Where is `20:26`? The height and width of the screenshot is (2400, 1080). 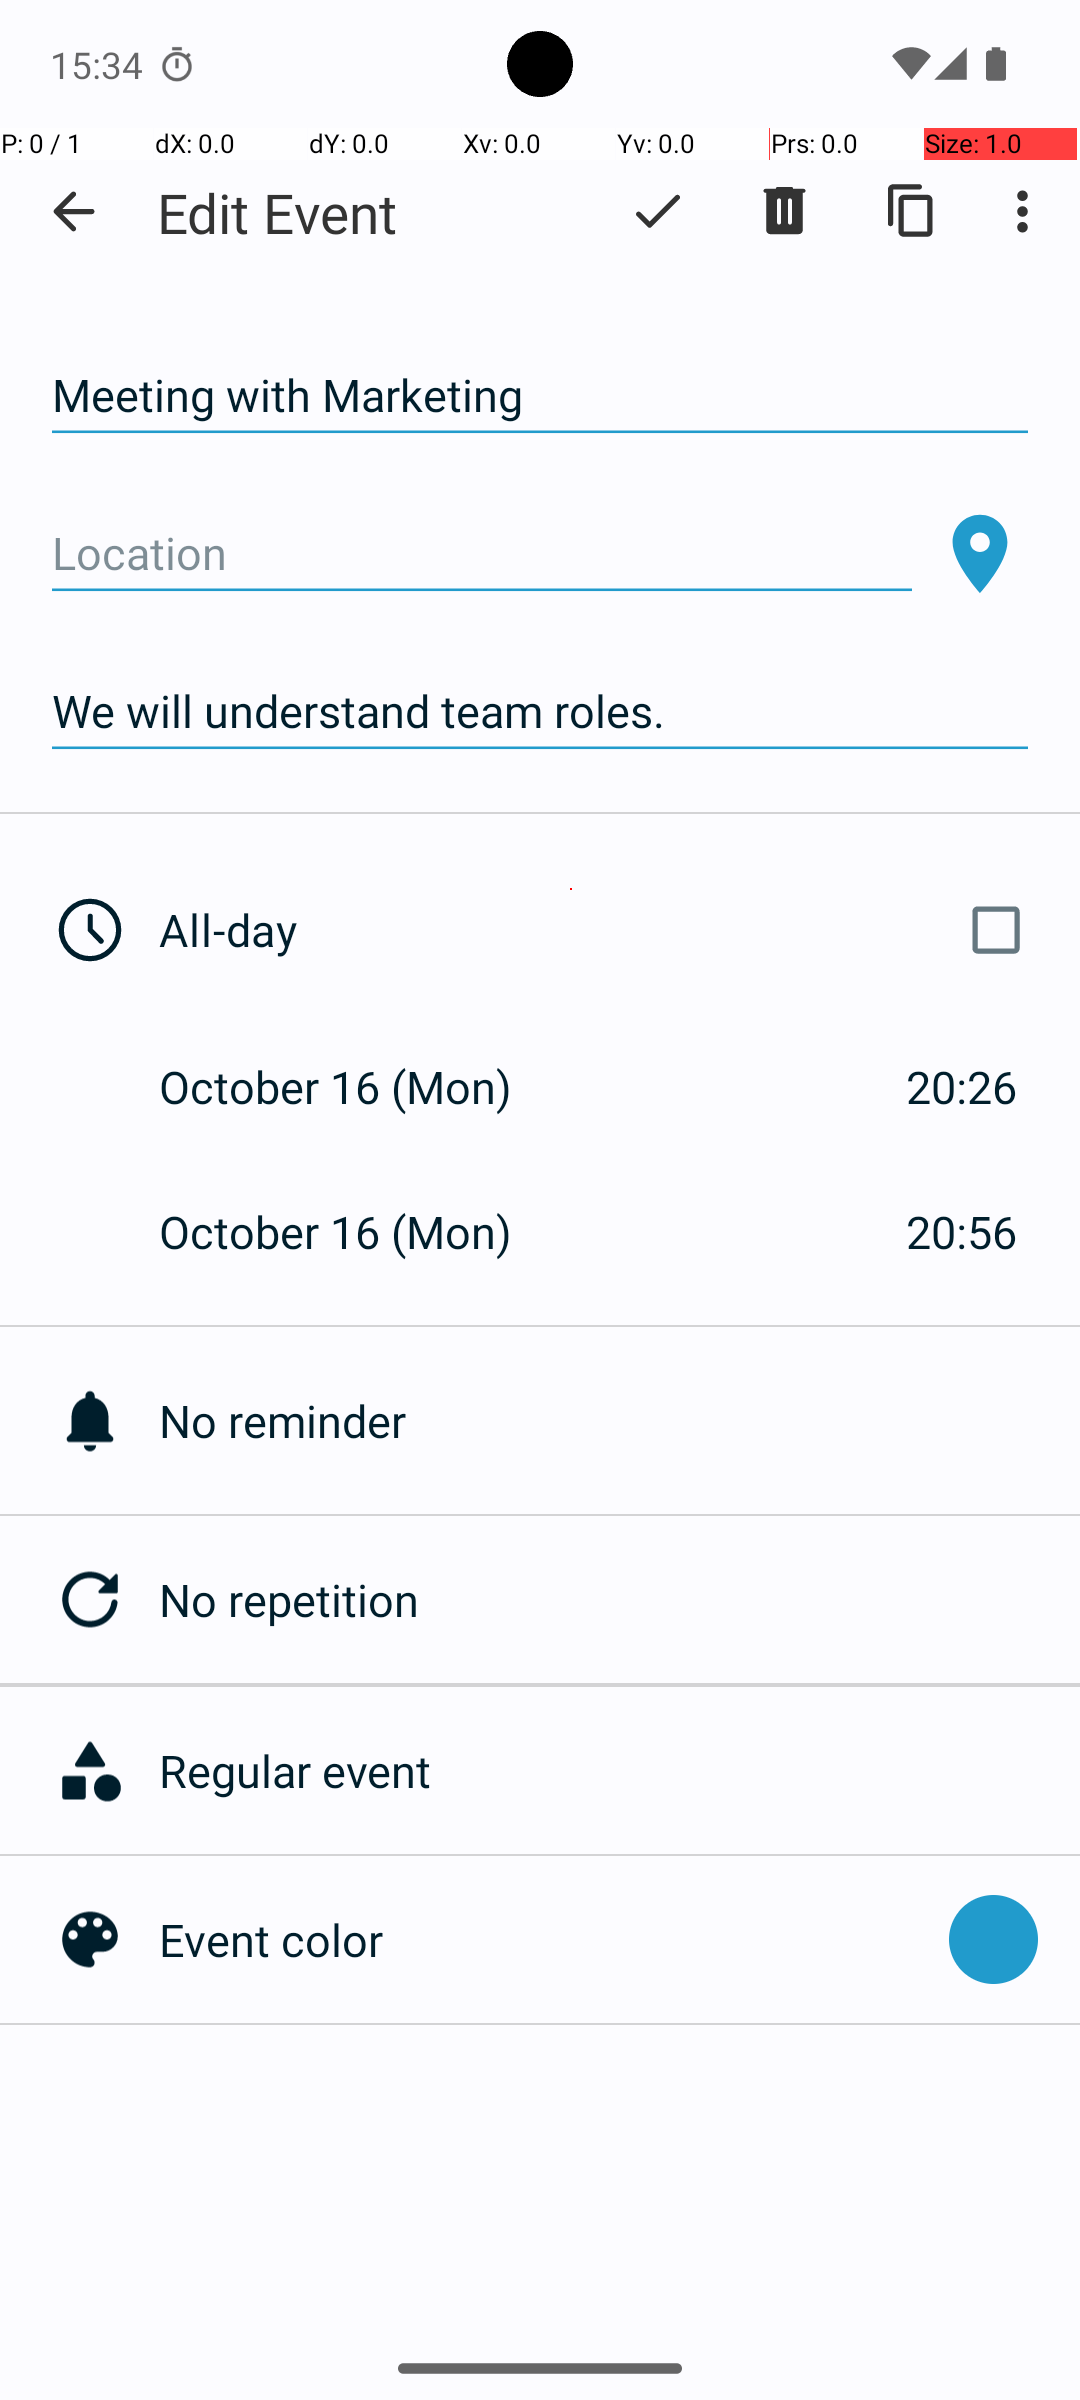 20:26 is located at coordinates (962, 1086).